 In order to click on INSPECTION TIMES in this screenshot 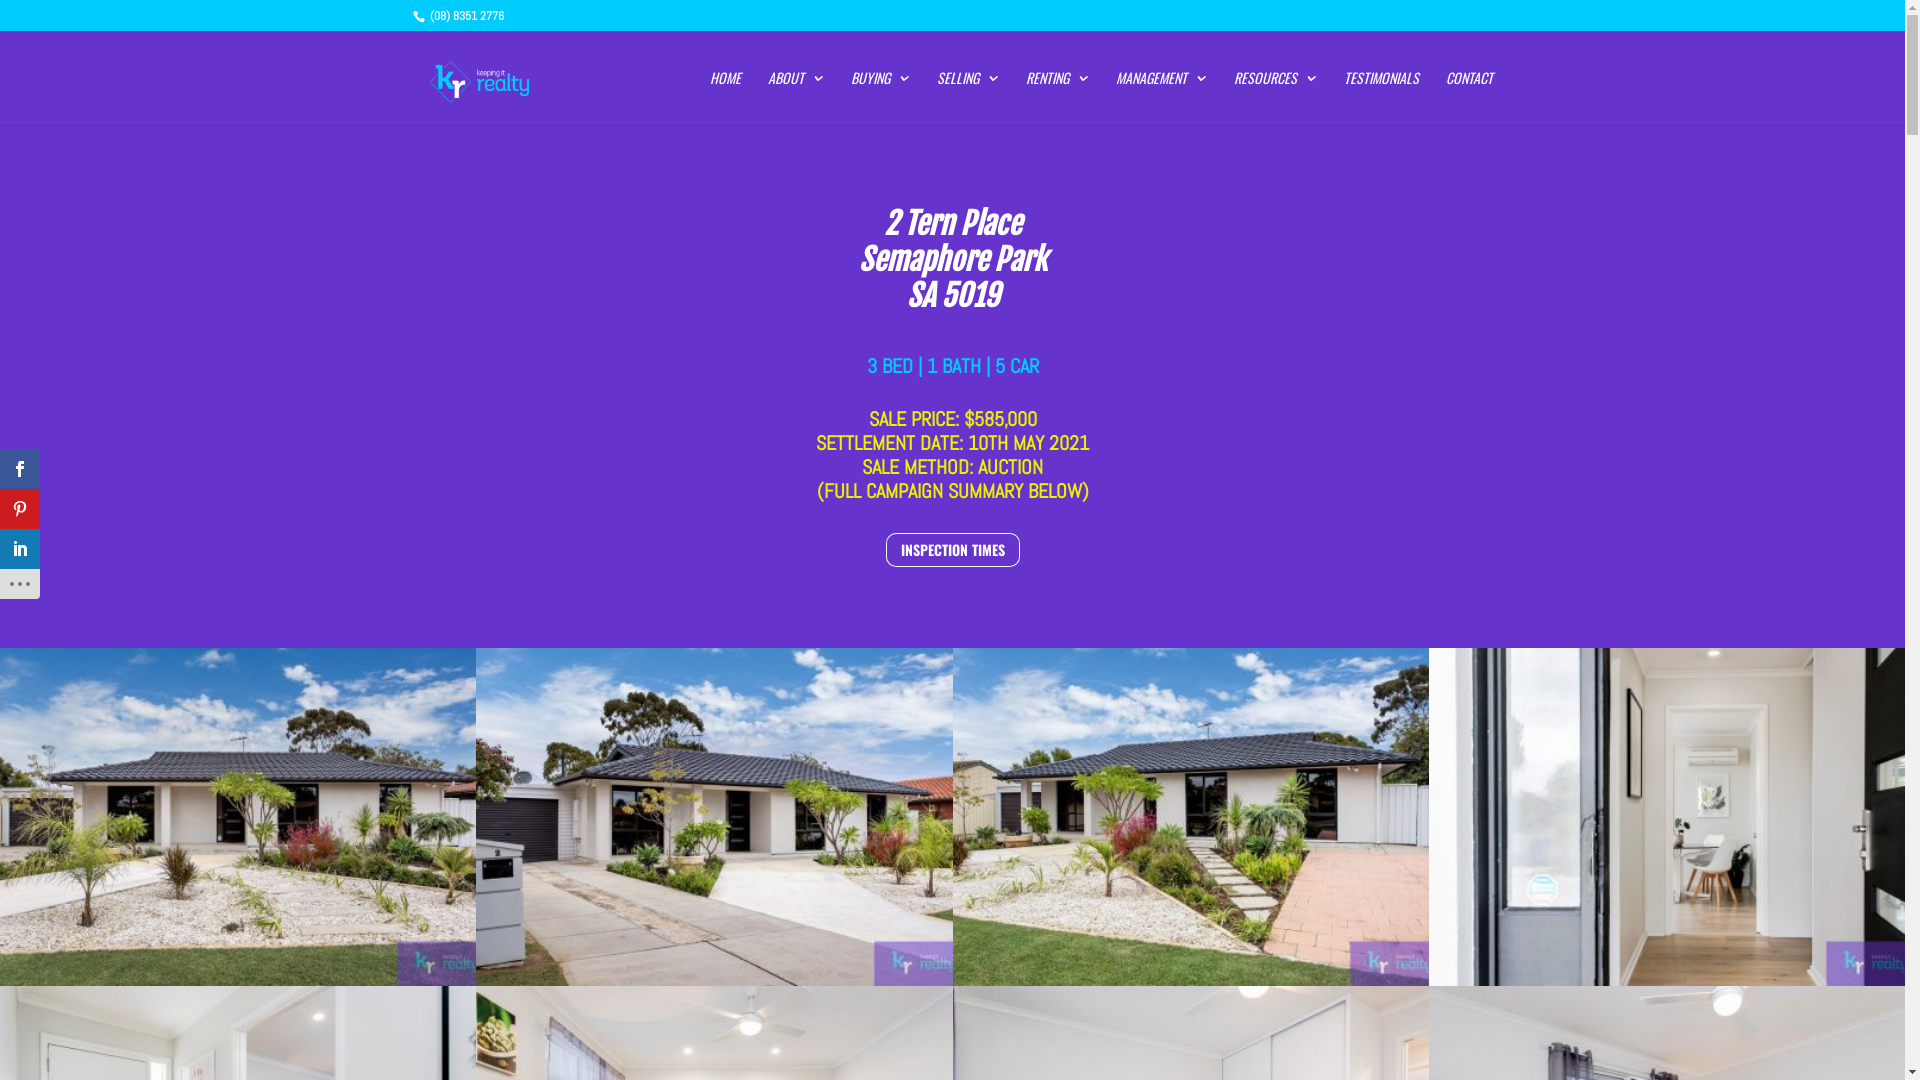, I will do `click(953, 550)`.